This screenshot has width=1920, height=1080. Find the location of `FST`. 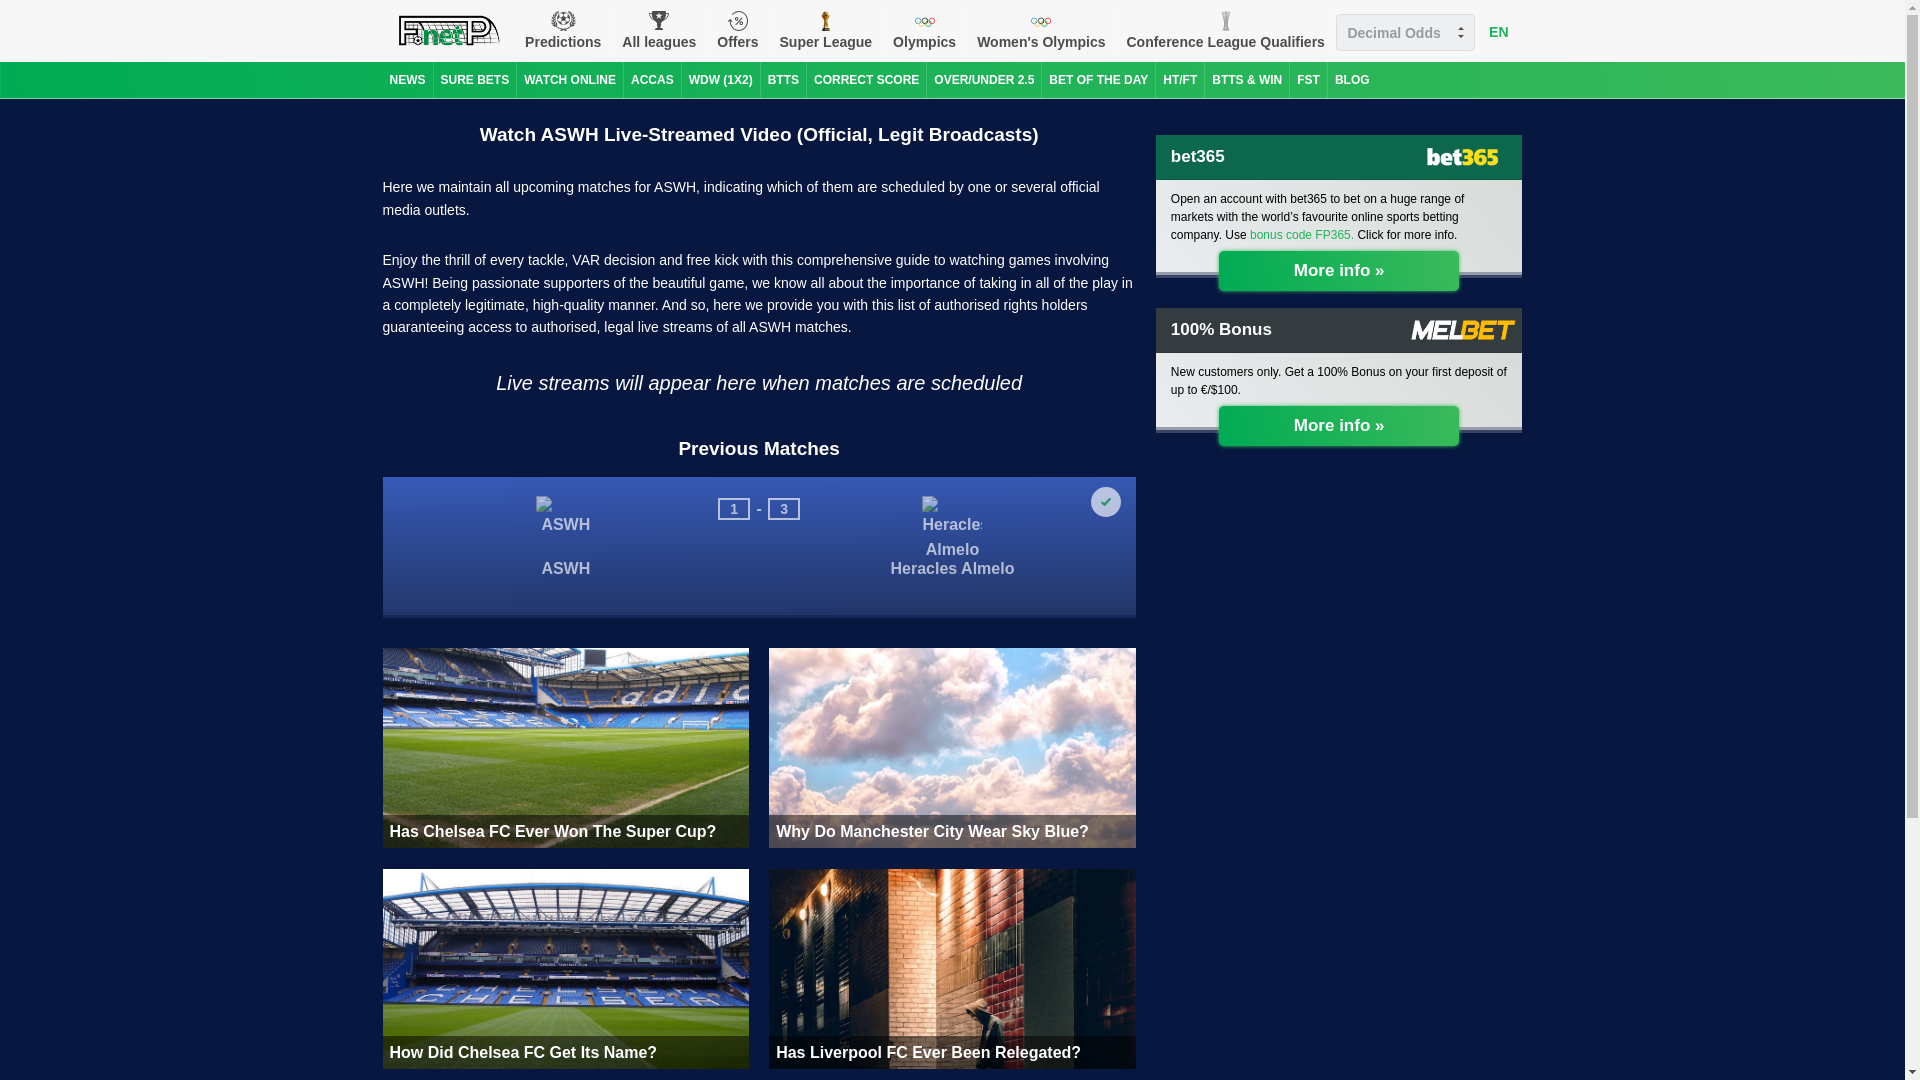

FST is located at coordinates (1308, 80).